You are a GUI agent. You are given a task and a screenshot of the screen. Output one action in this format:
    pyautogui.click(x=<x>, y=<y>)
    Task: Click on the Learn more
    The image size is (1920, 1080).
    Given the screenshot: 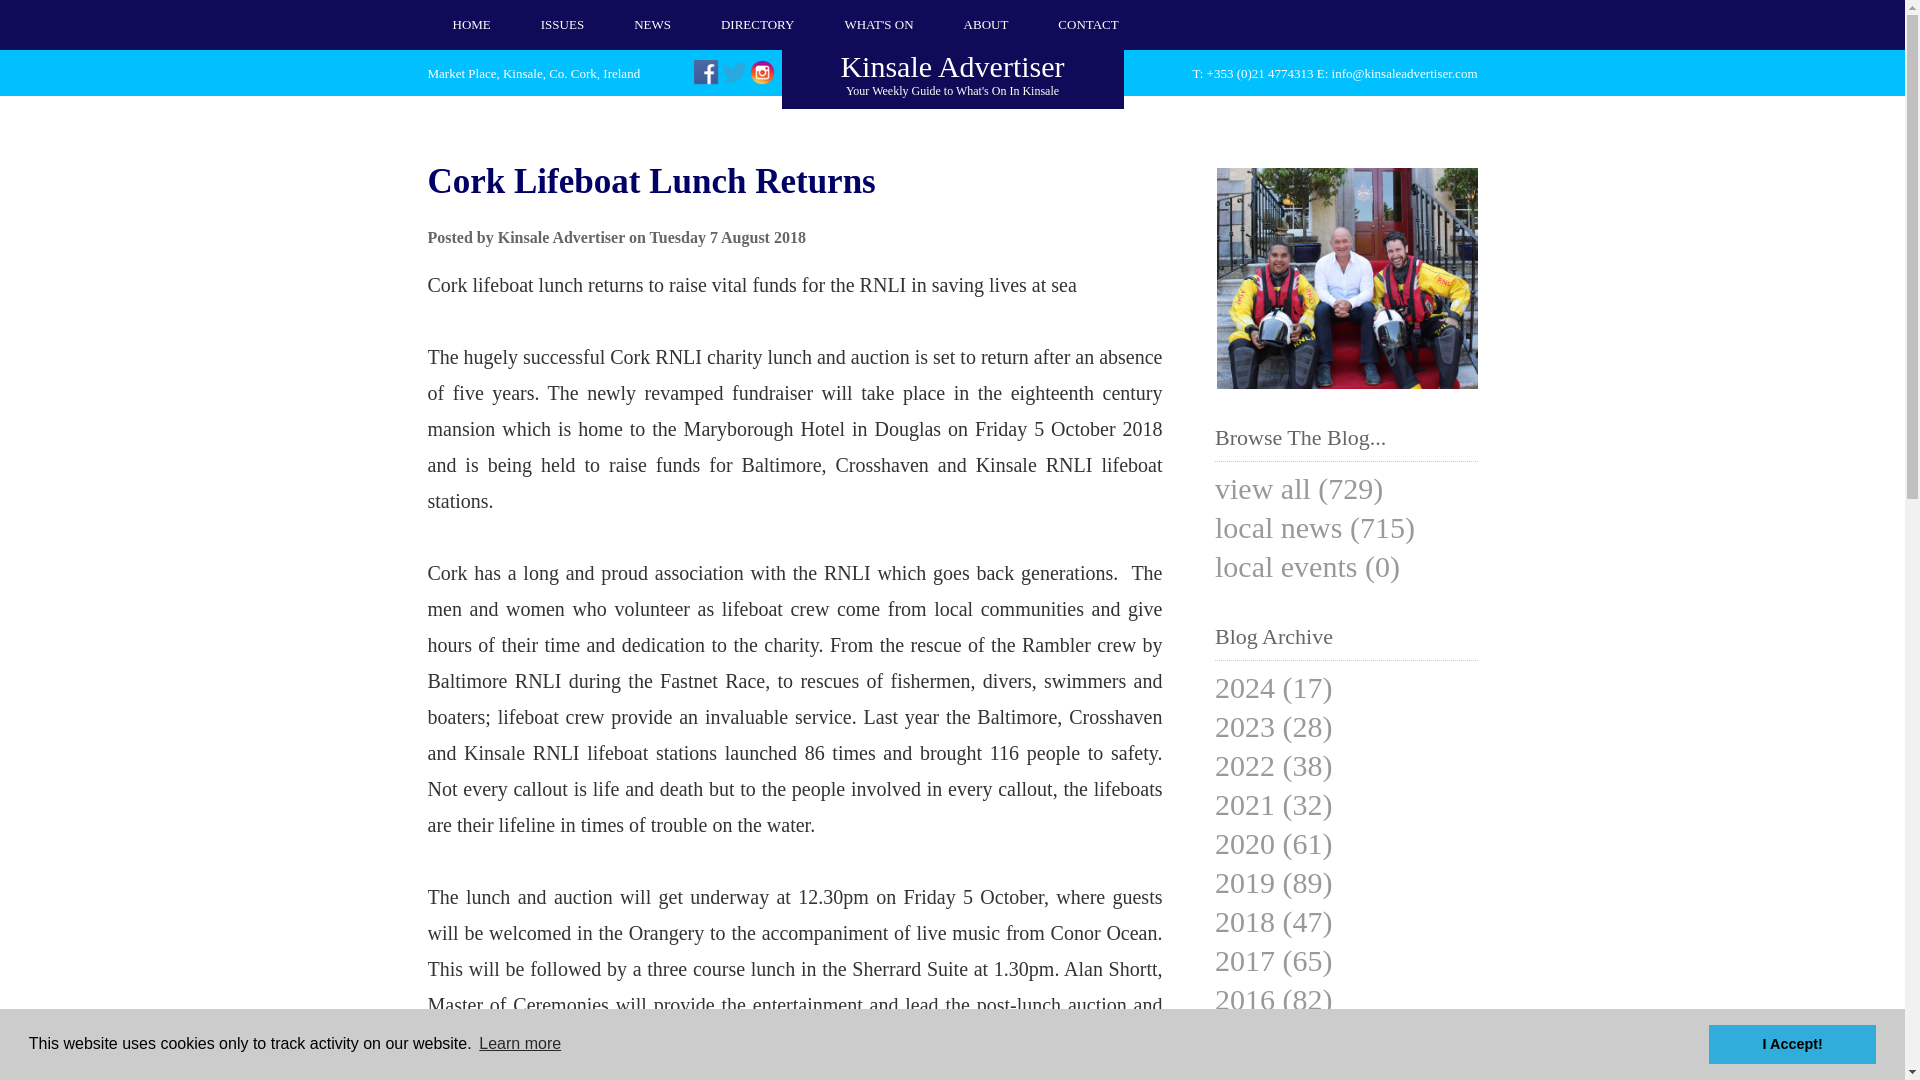 What is the action you would take?
    pyautogui.click(x=520, y=1044)
    